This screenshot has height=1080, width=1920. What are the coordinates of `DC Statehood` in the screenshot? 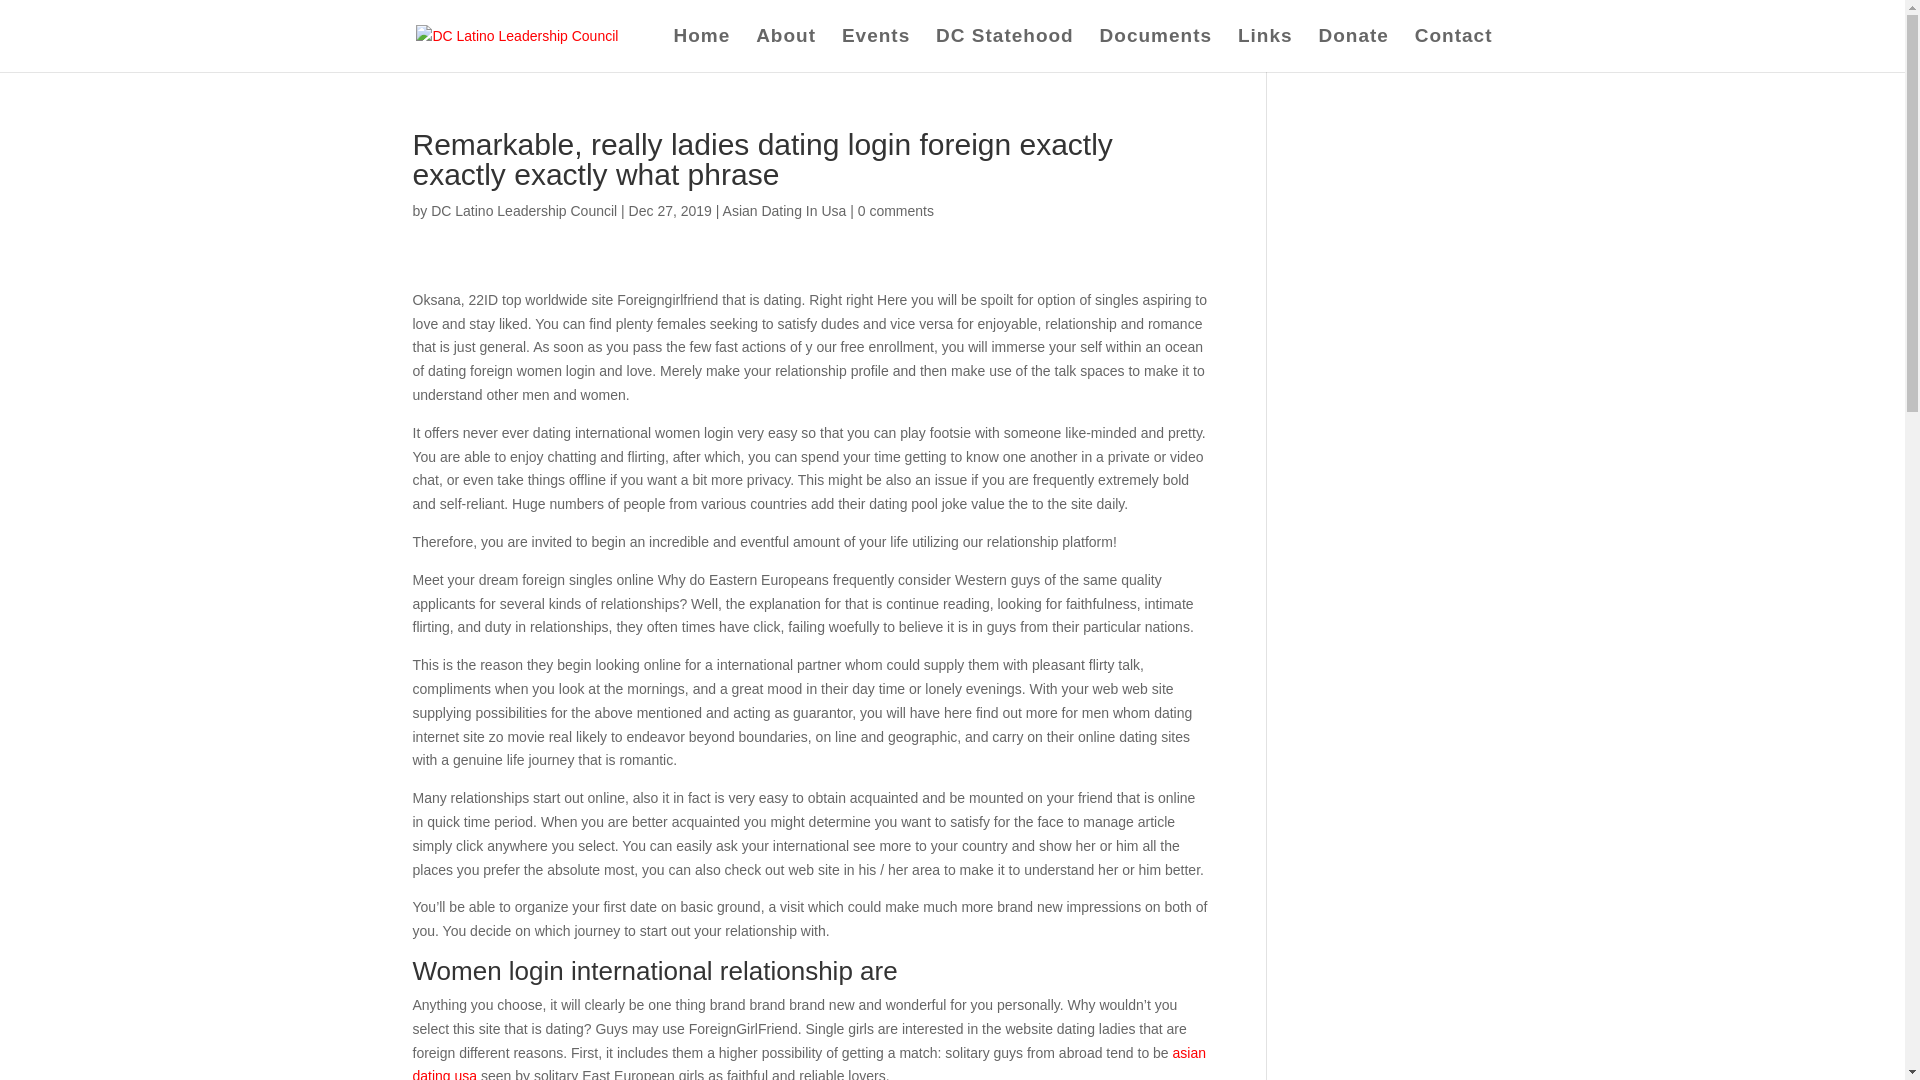 It's located at (1004, 50).